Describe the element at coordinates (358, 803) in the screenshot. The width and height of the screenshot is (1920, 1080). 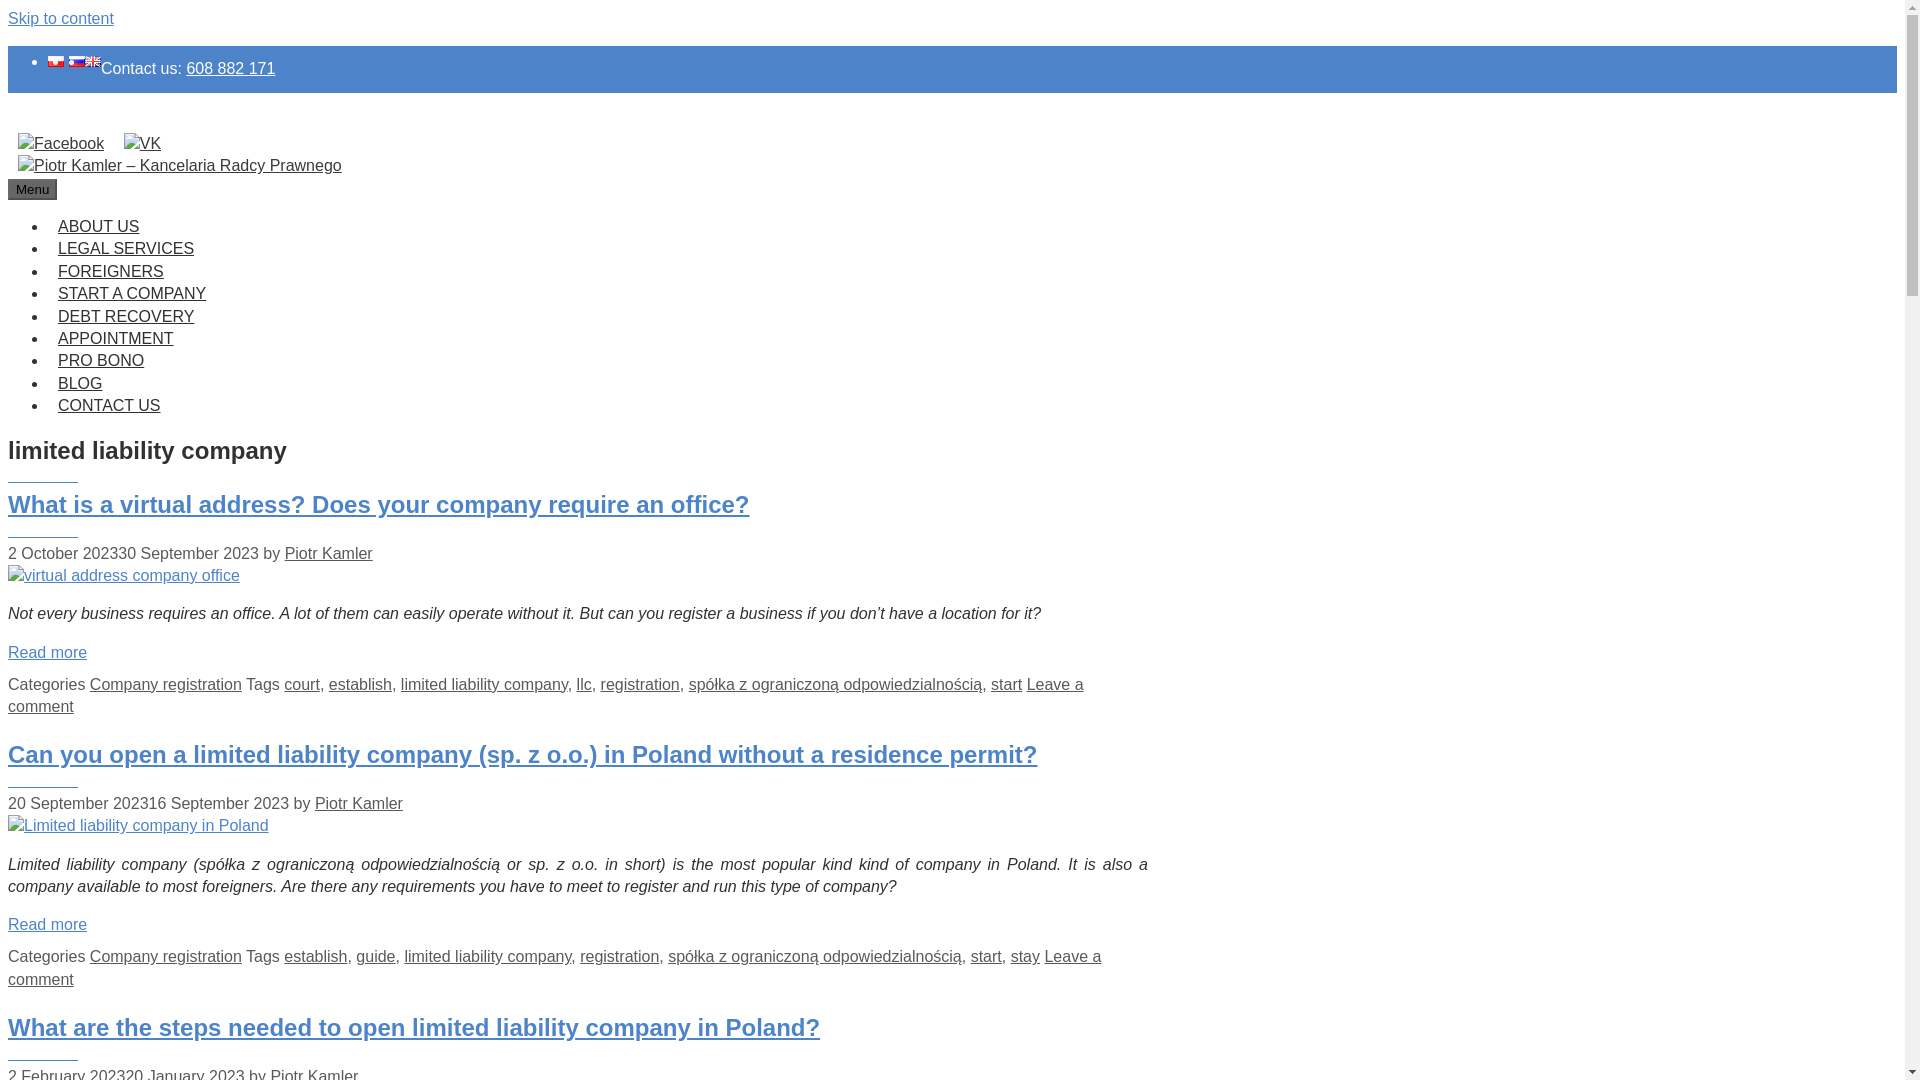
I see `View all posts by Piotr Kamler` at that location.